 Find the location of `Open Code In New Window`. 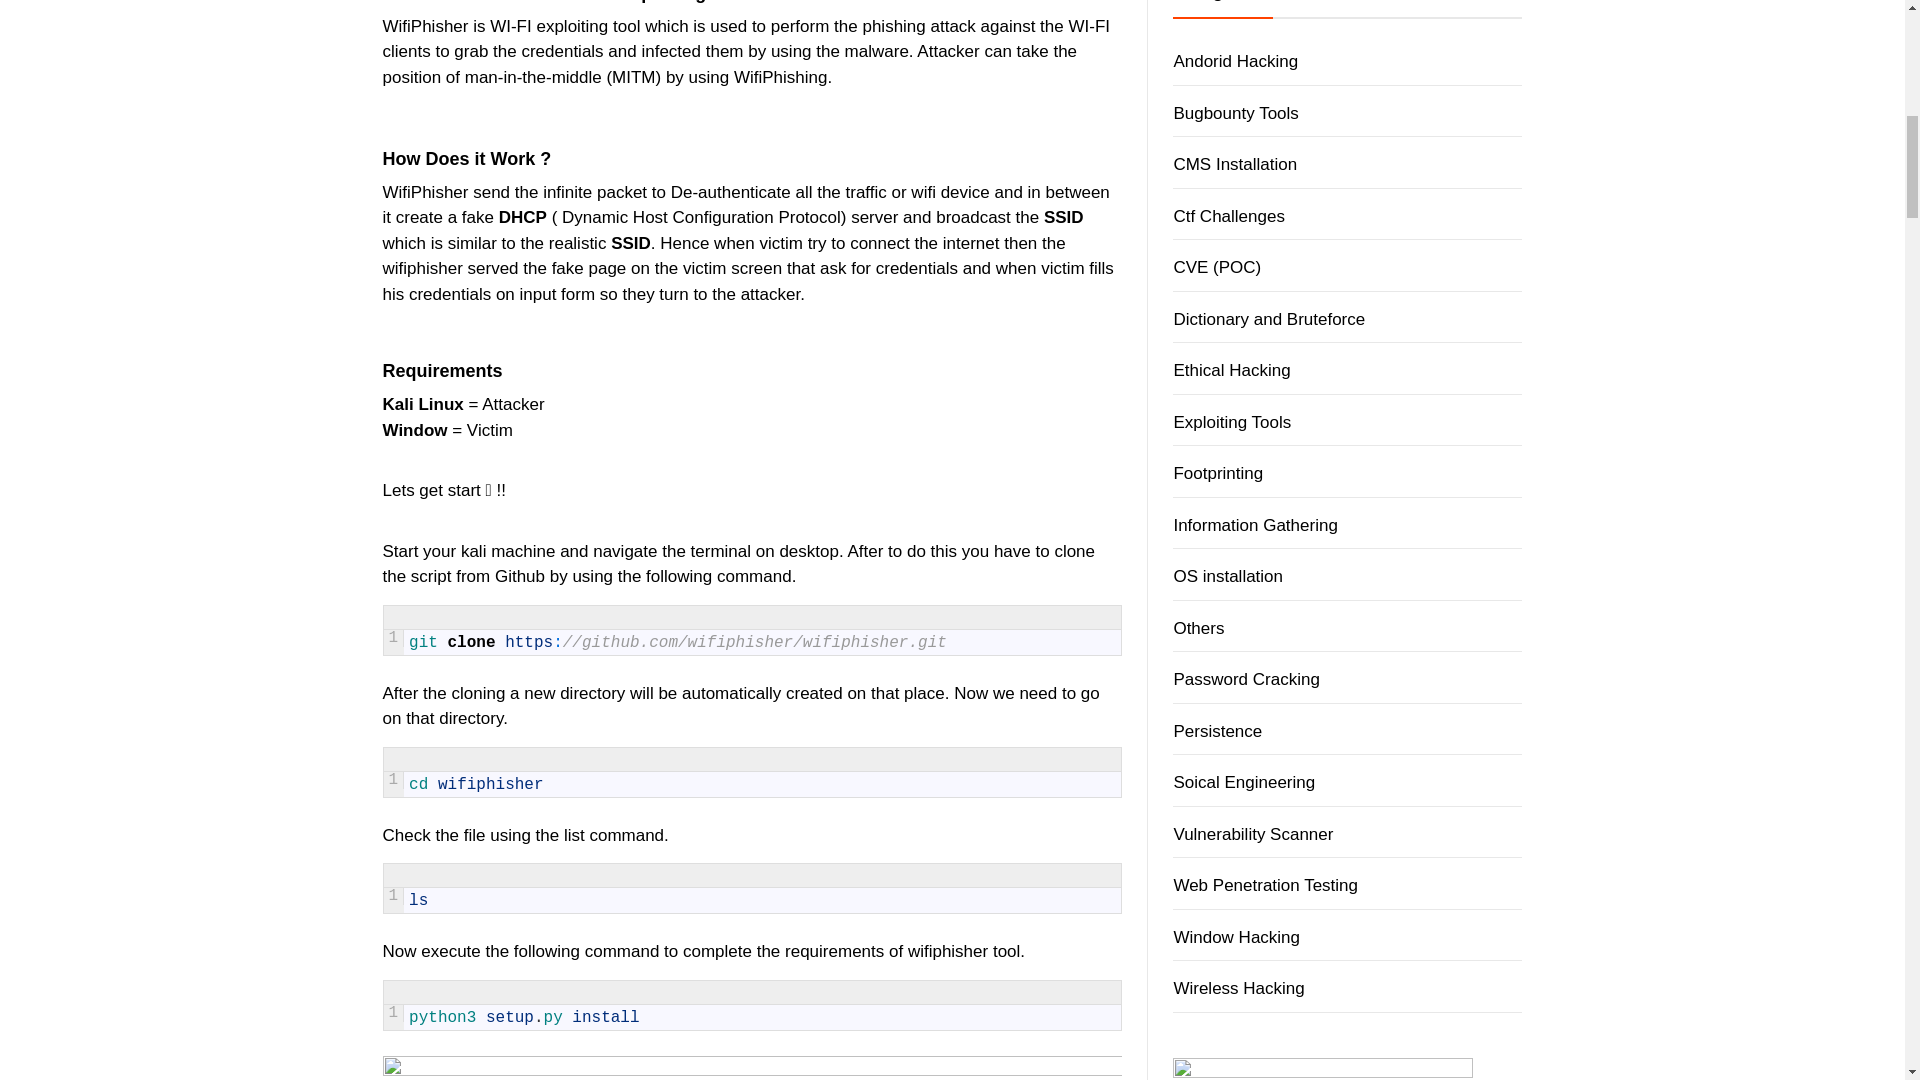

Open Code In New Window is located at coordinates (1108, 760).